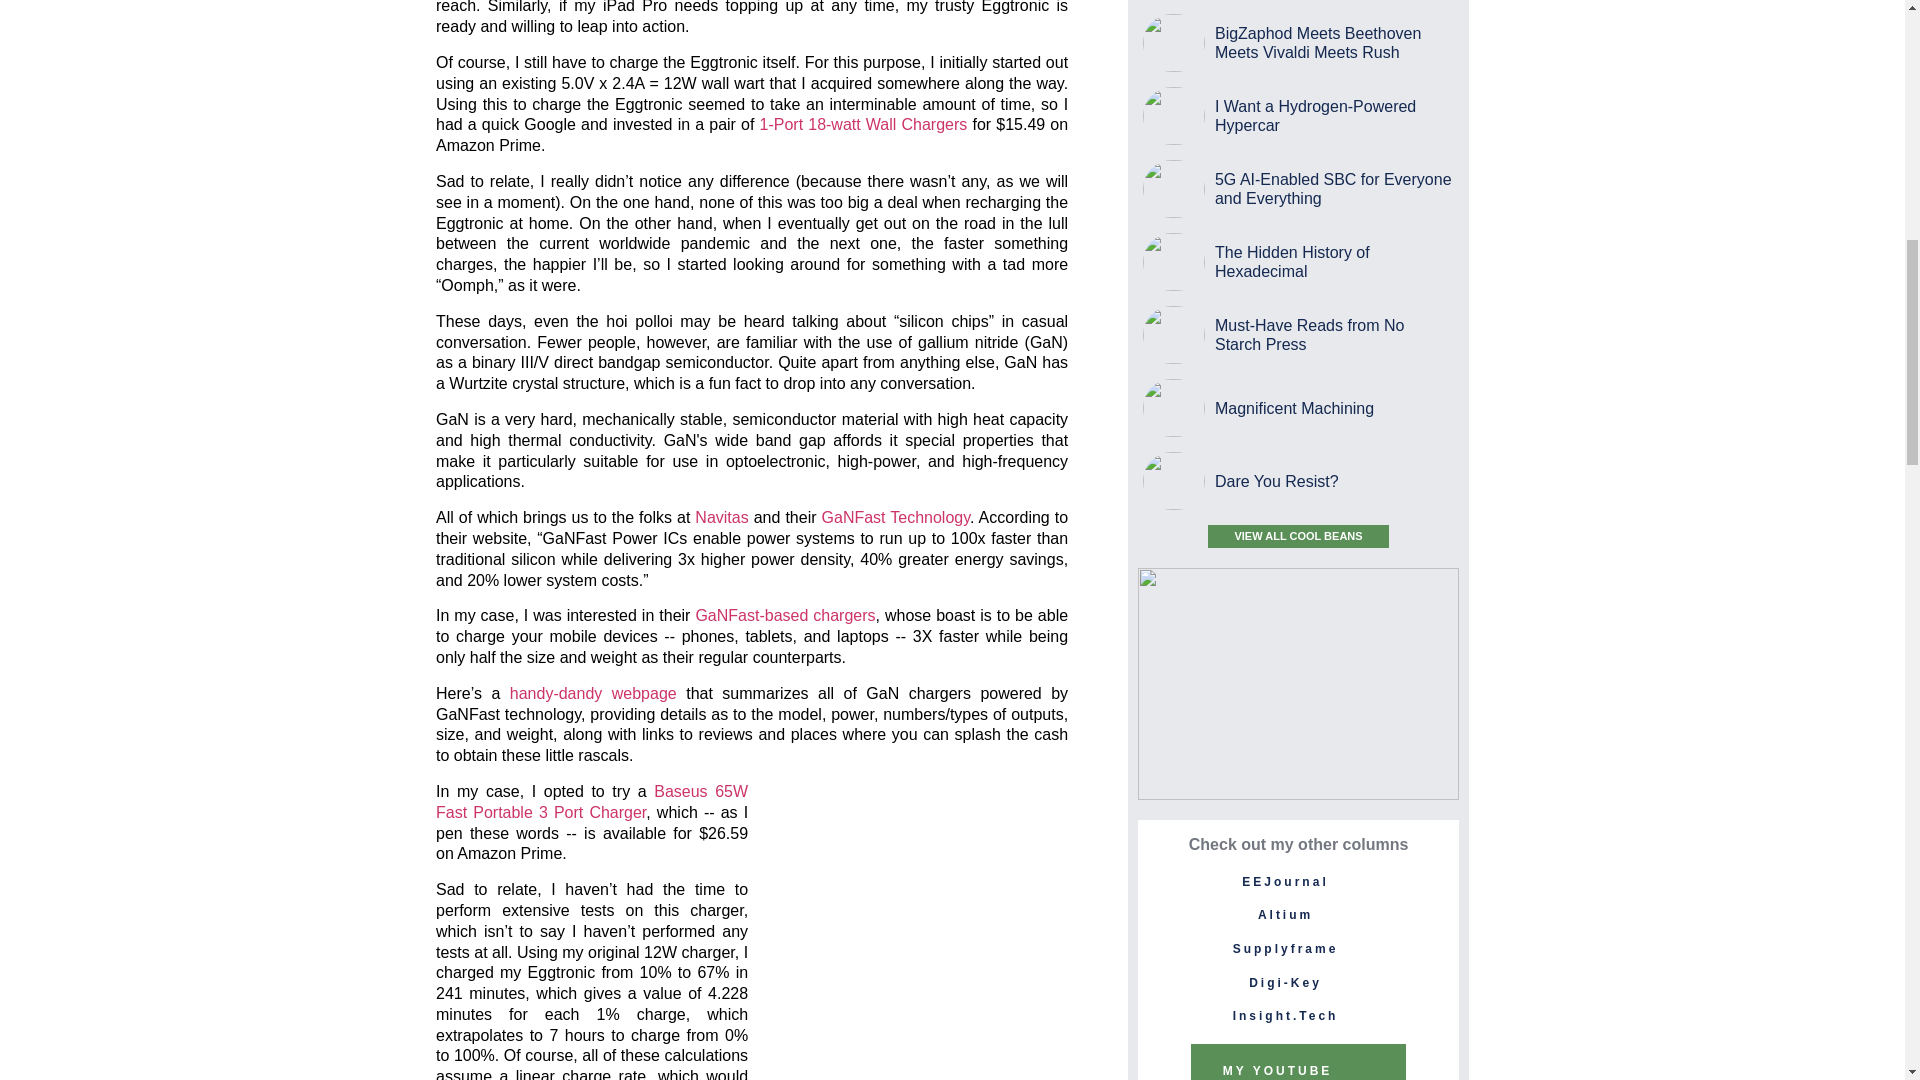 Image resolution: width=1920 pixels, height=1080 pixels. Describe the element at coordinates (864, 124) in the screenshot. I see `1-Port 18-watt Wall Chargers` at that location.